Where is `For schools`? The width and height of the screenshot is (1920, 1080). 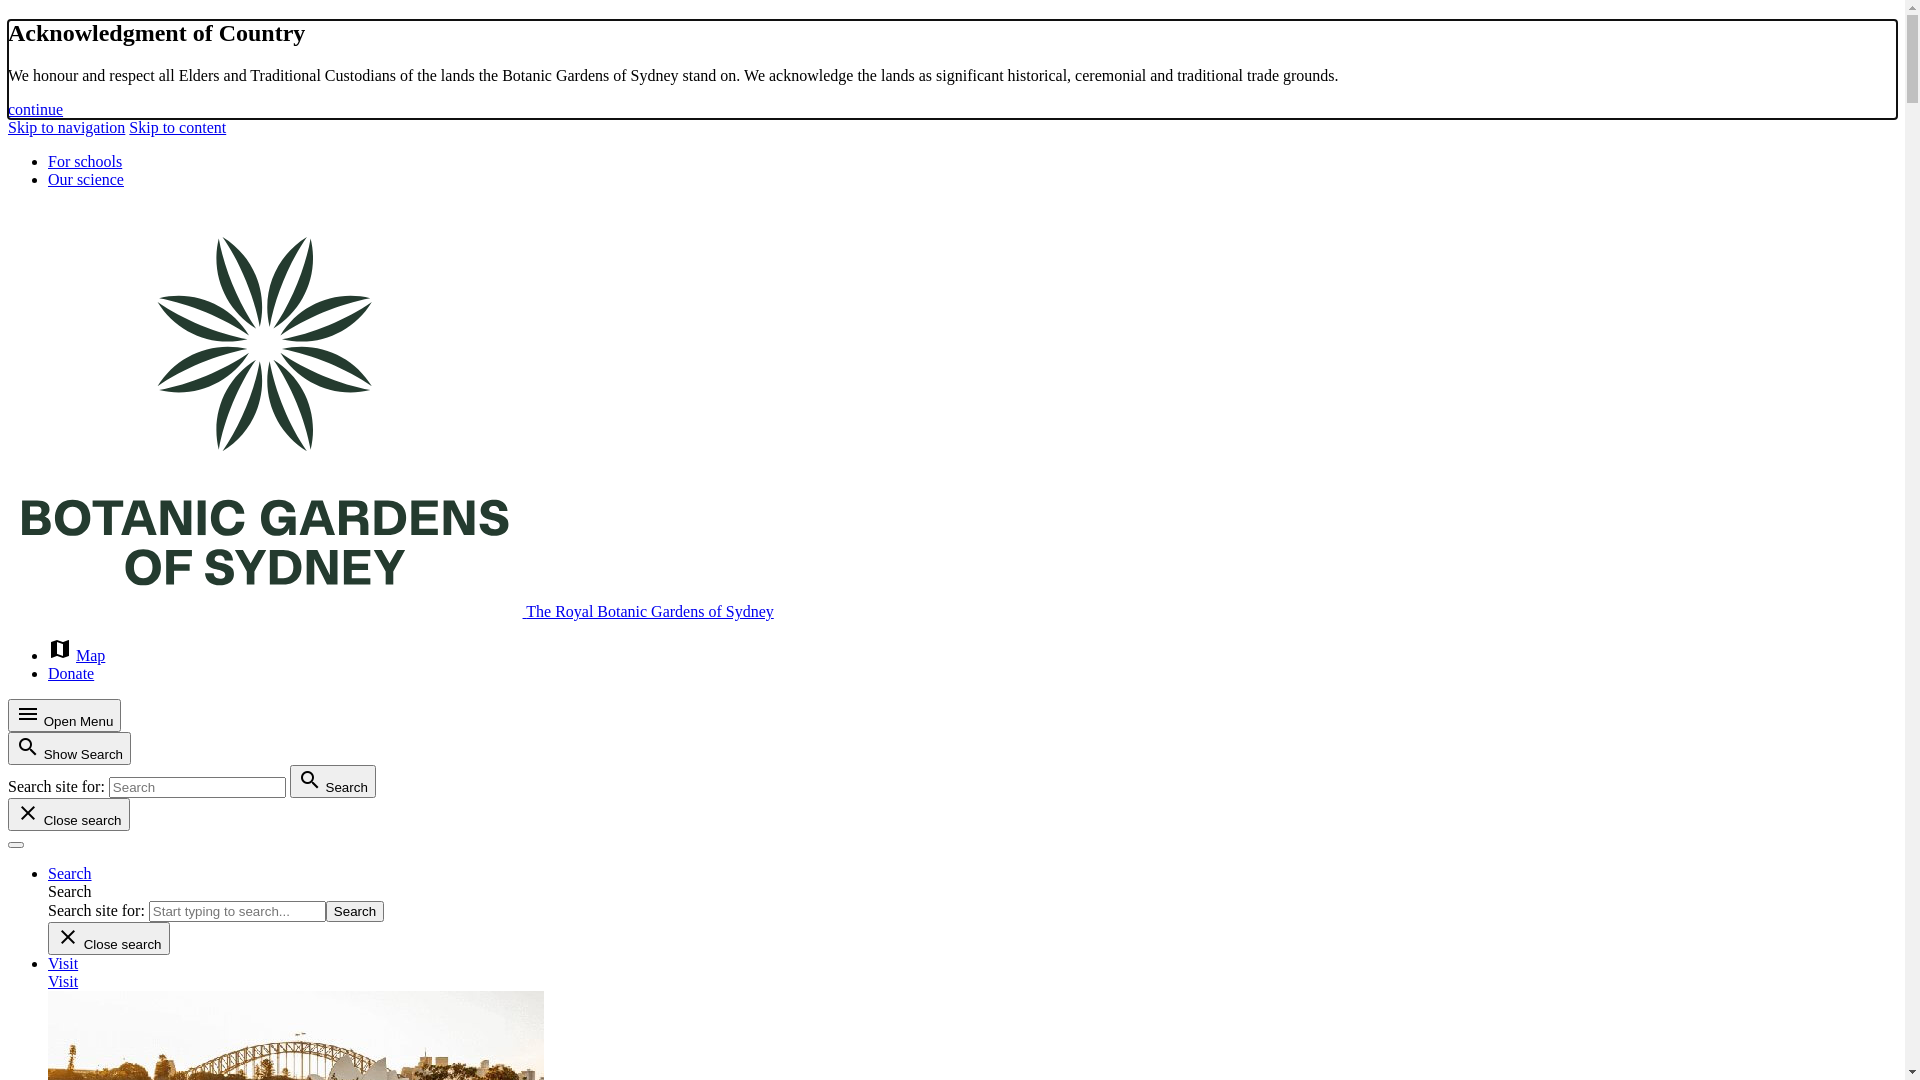 For schools is located at coordinates (85, 162).